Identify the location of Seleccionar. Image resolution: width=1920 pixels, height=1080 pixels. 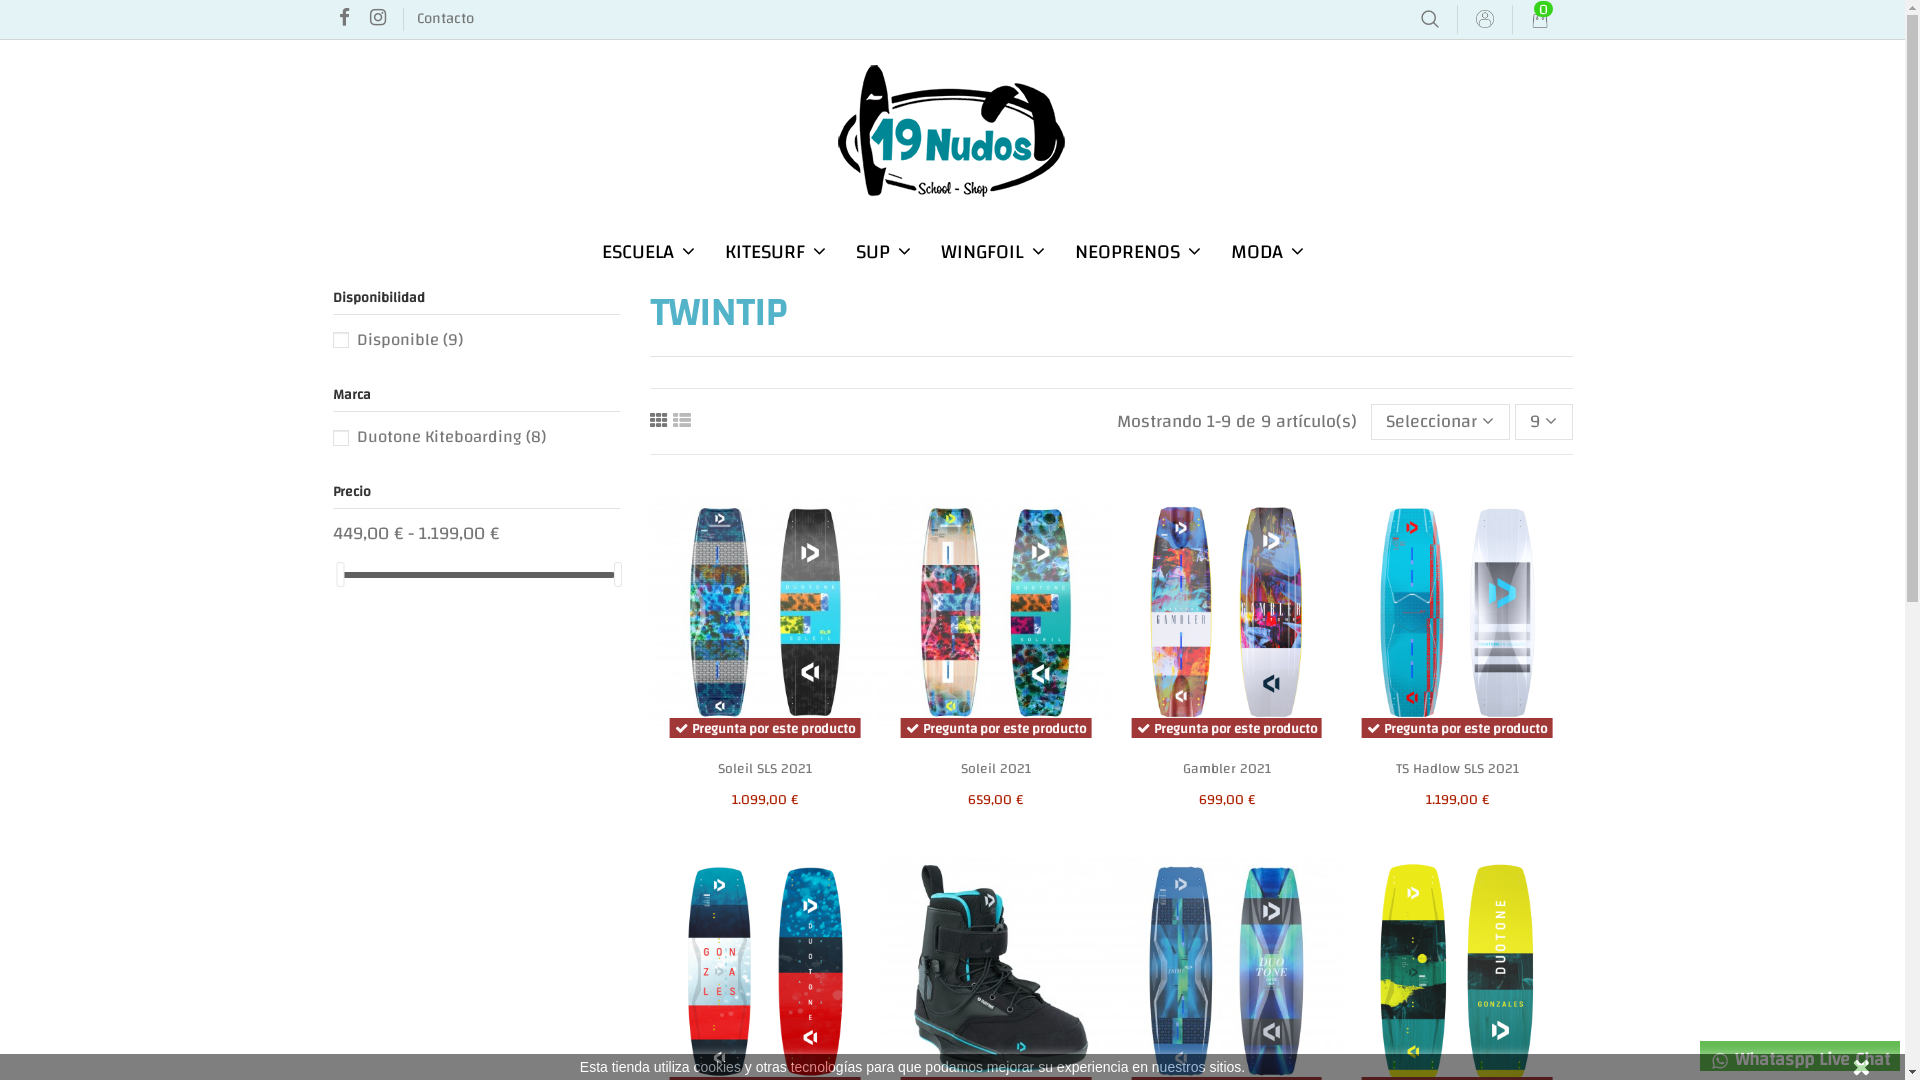
(1440, 422).